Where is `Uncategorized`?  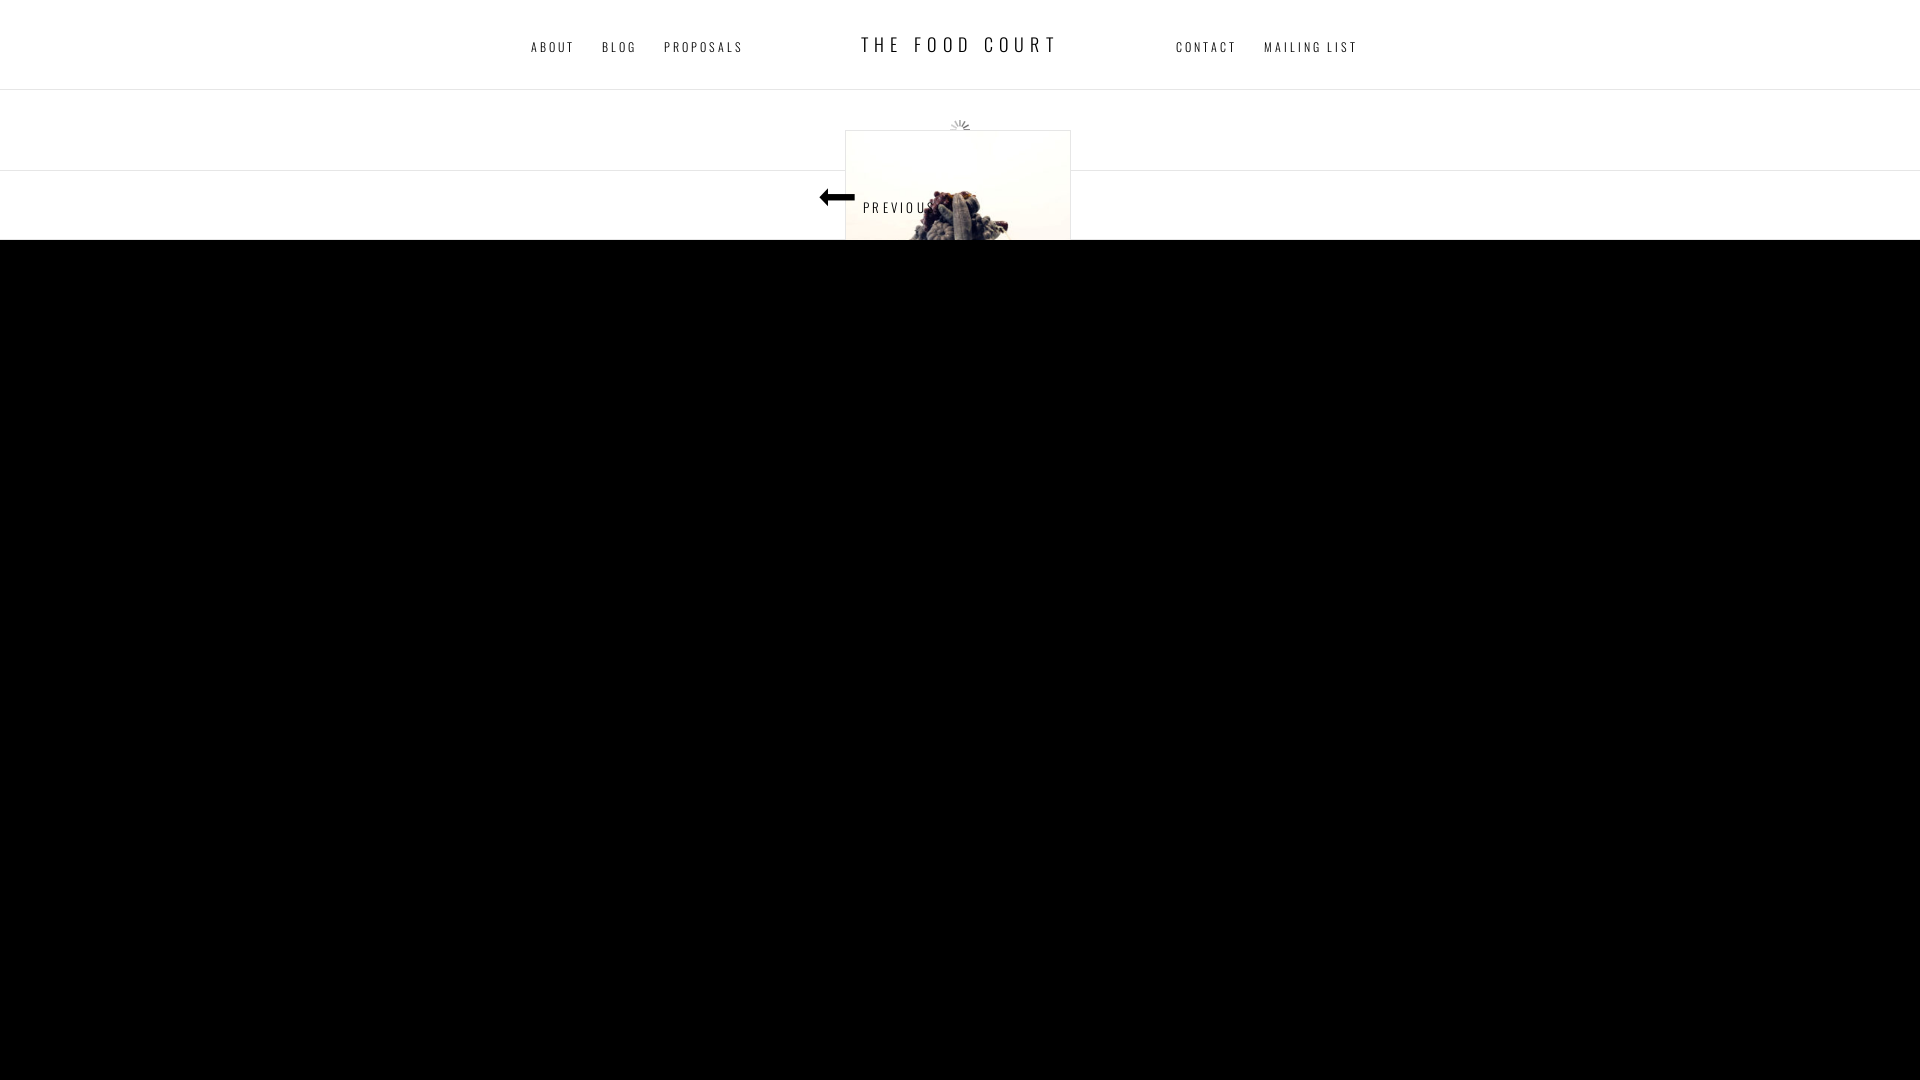 Uncategorized is located at coordinates (958, 155).